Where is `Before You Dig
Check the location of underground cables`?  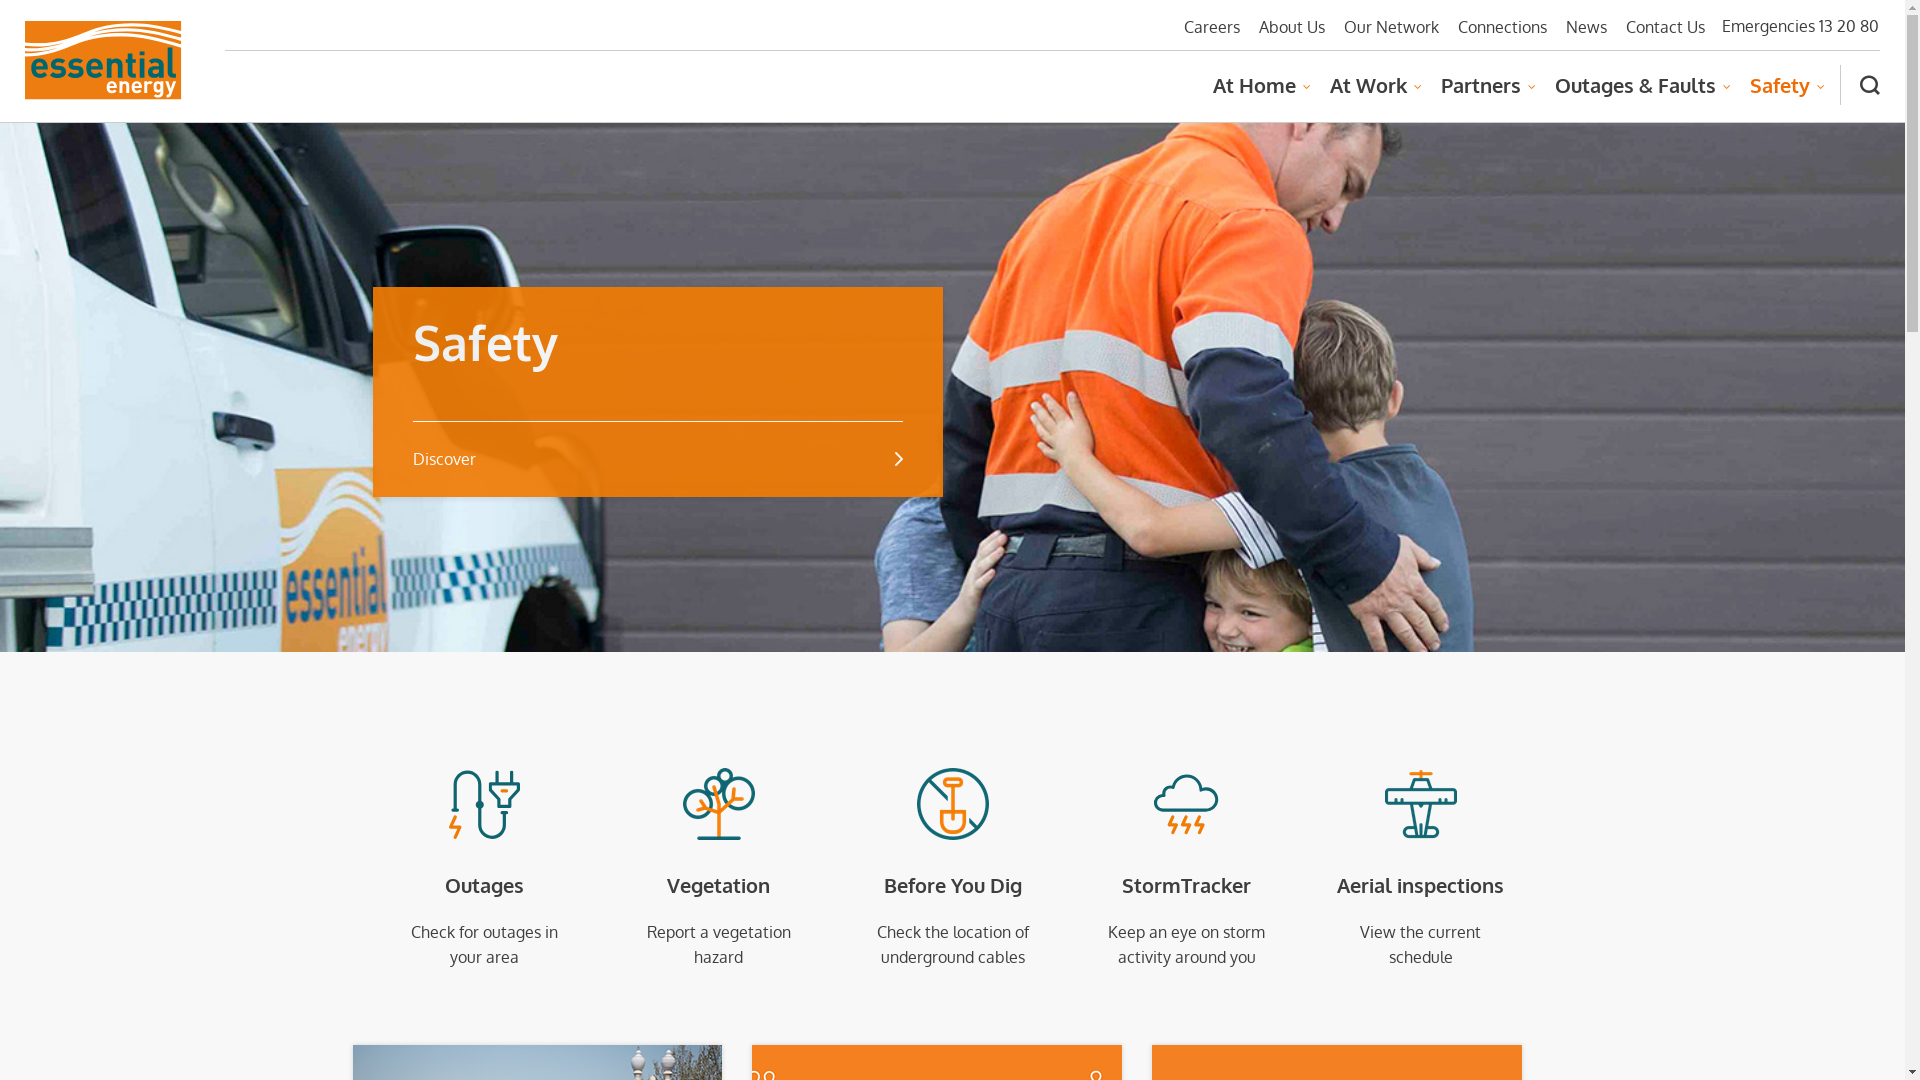 Before You Dig
Check the location of underground cables is located at coordinates (953, 869).